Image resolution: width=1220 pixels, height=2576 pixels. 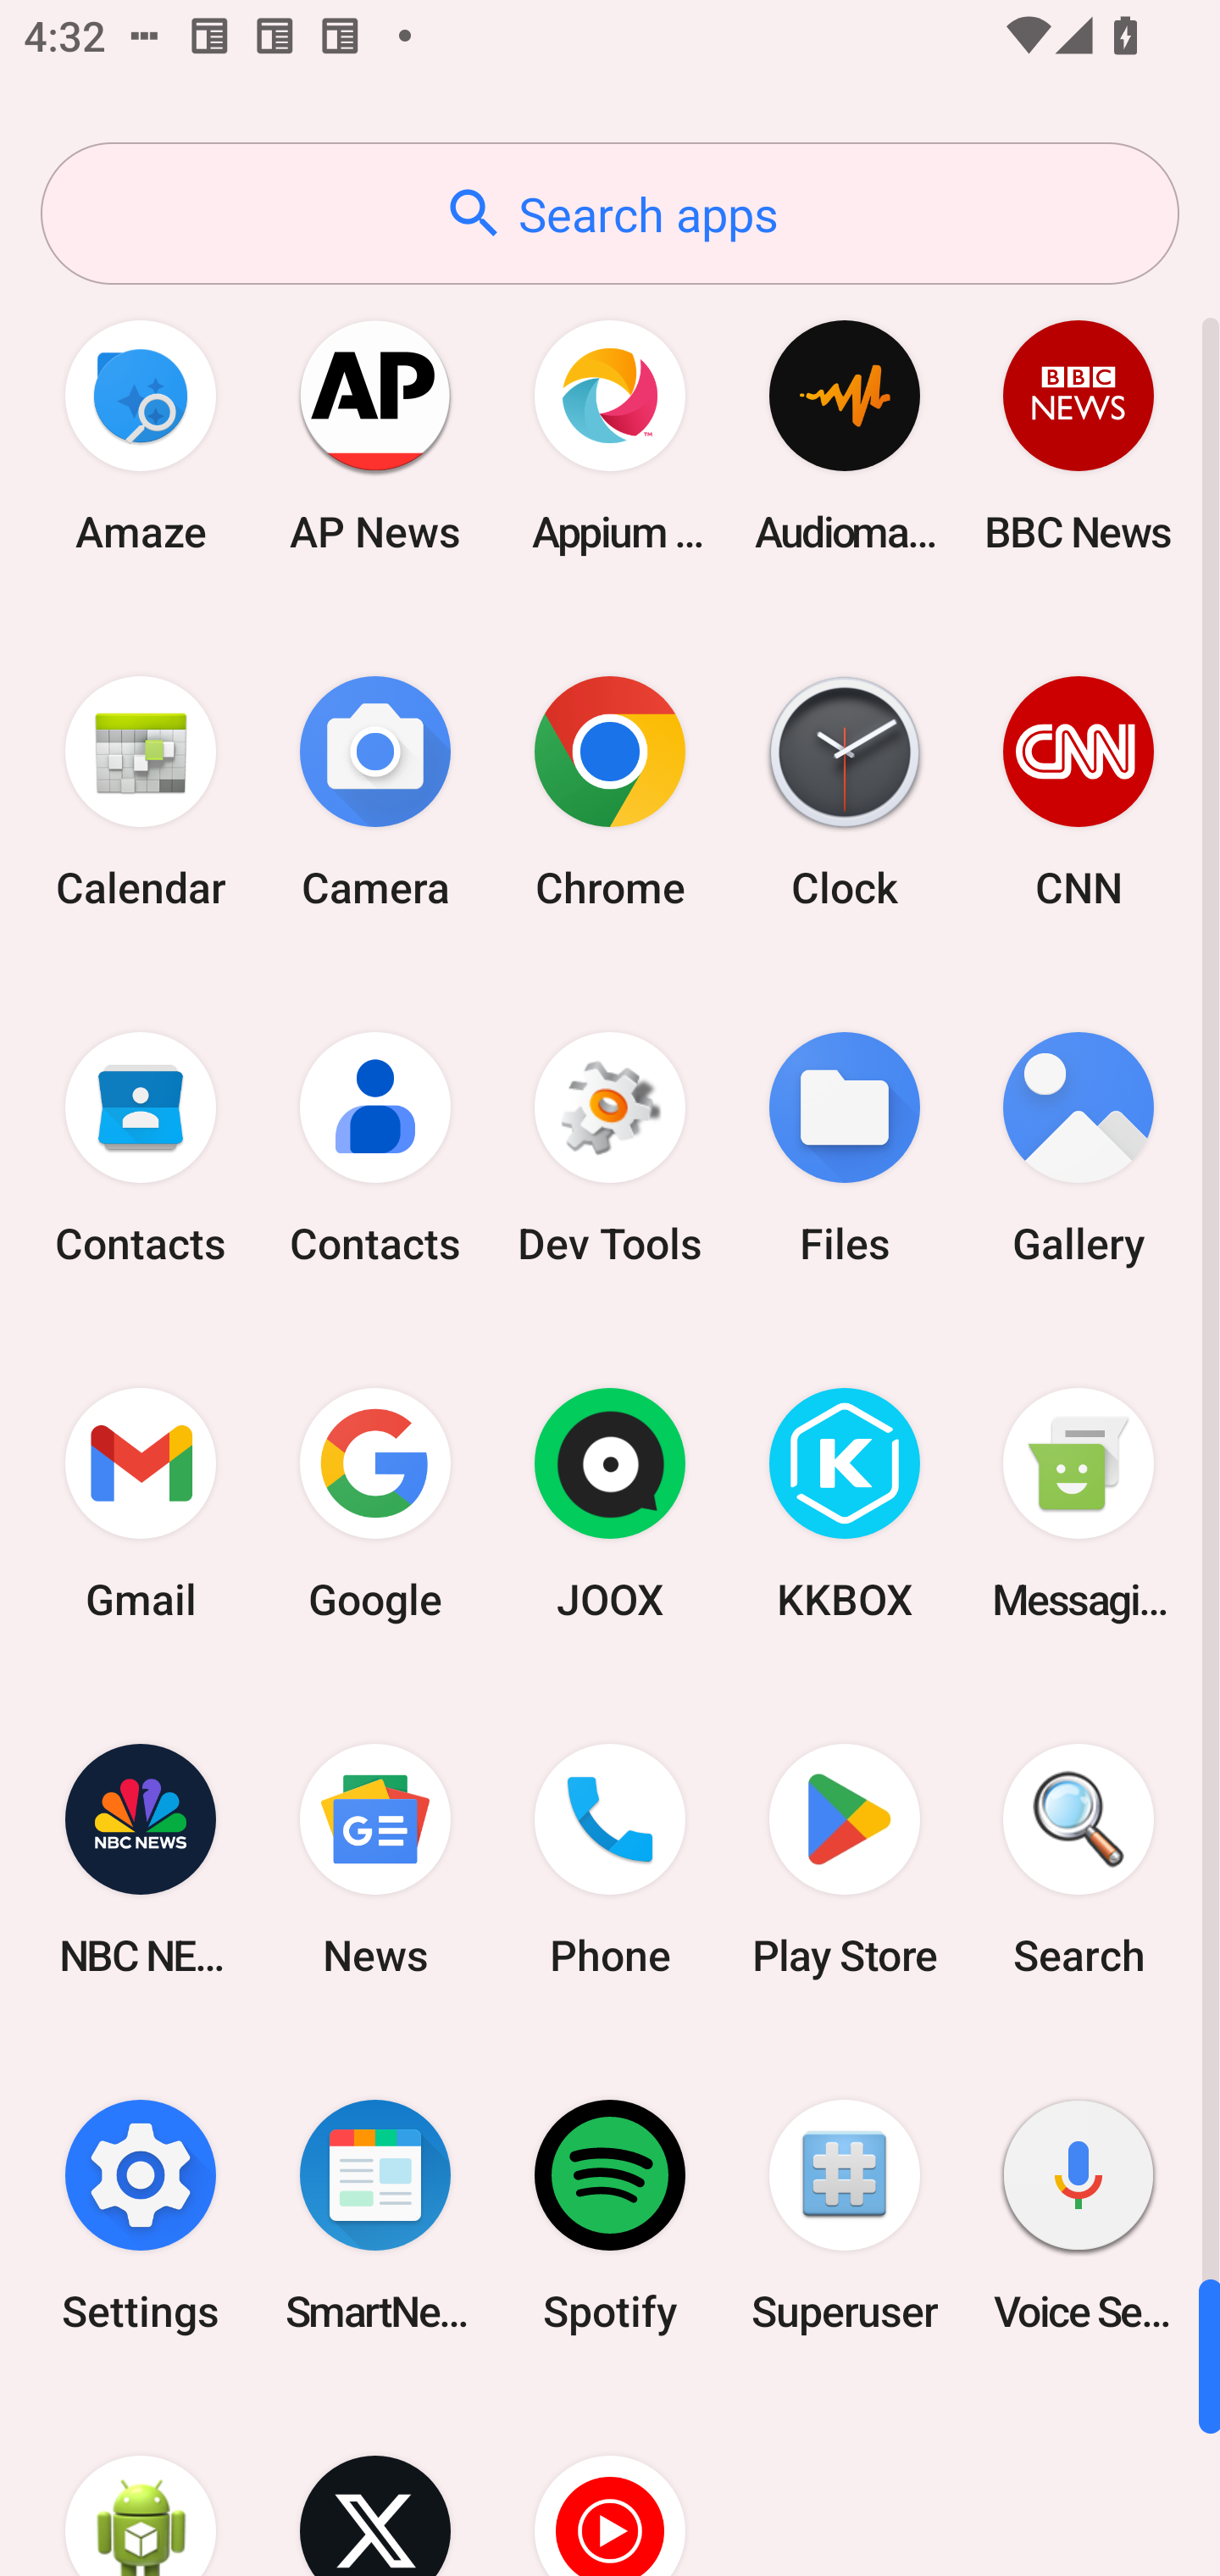 I want to click on Play Store, so click(x=844, y=1859).